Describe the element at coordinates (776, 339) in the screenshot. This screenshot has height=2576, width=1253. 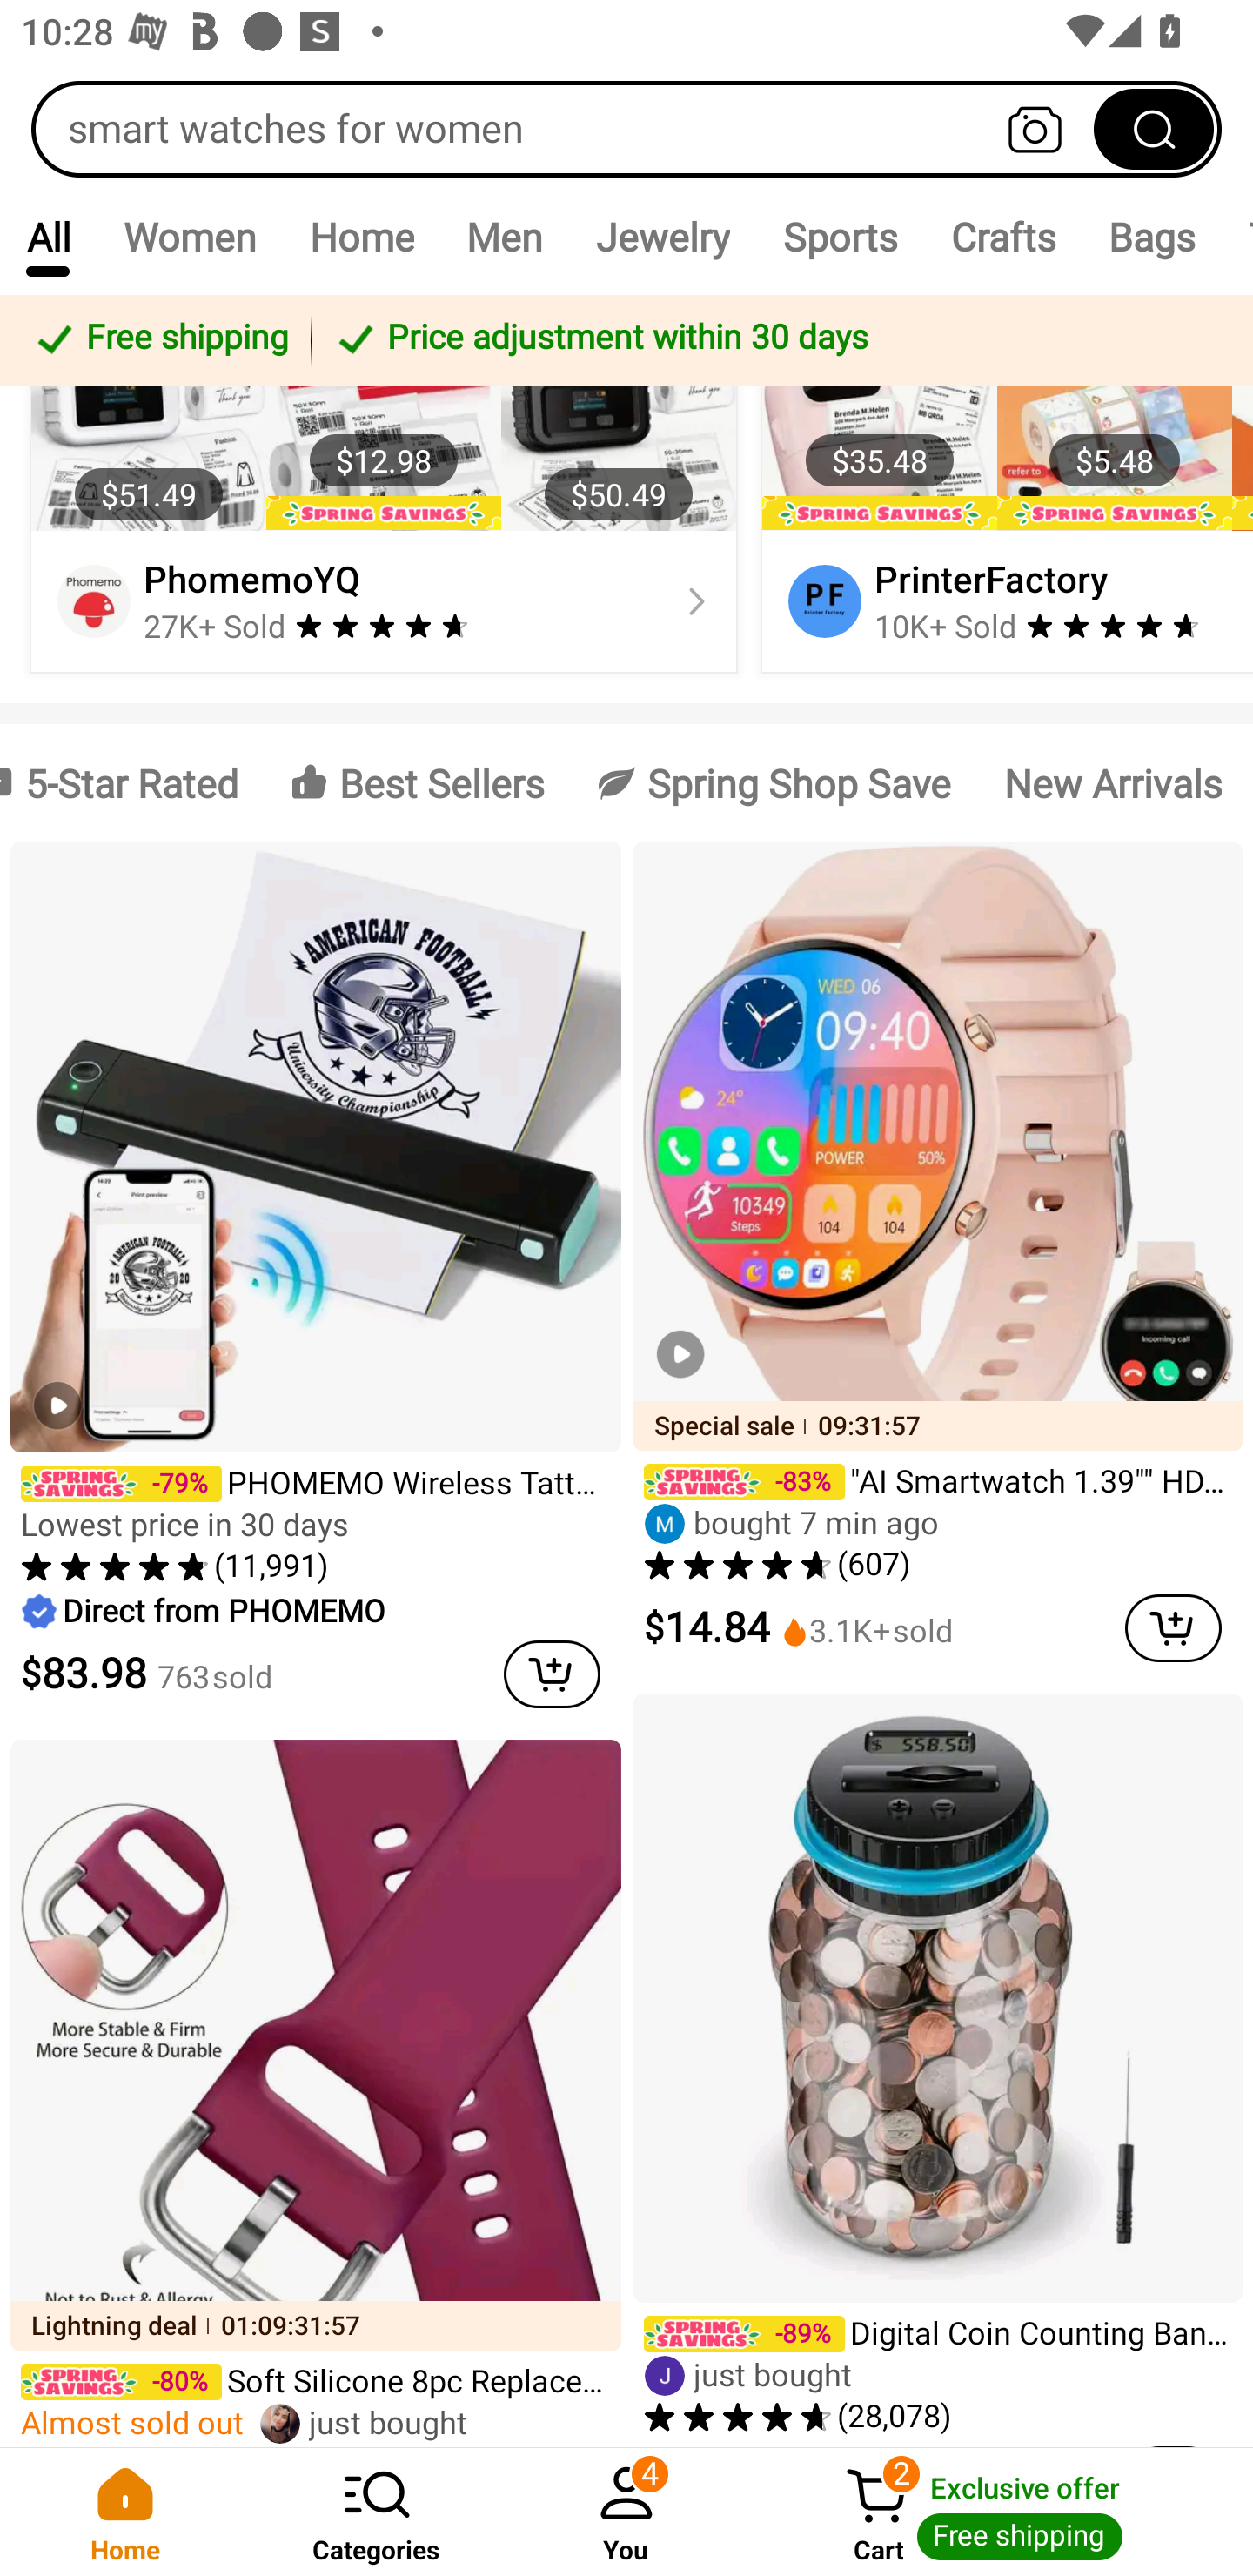
I see `Price adjustment within 30 days` at that location.